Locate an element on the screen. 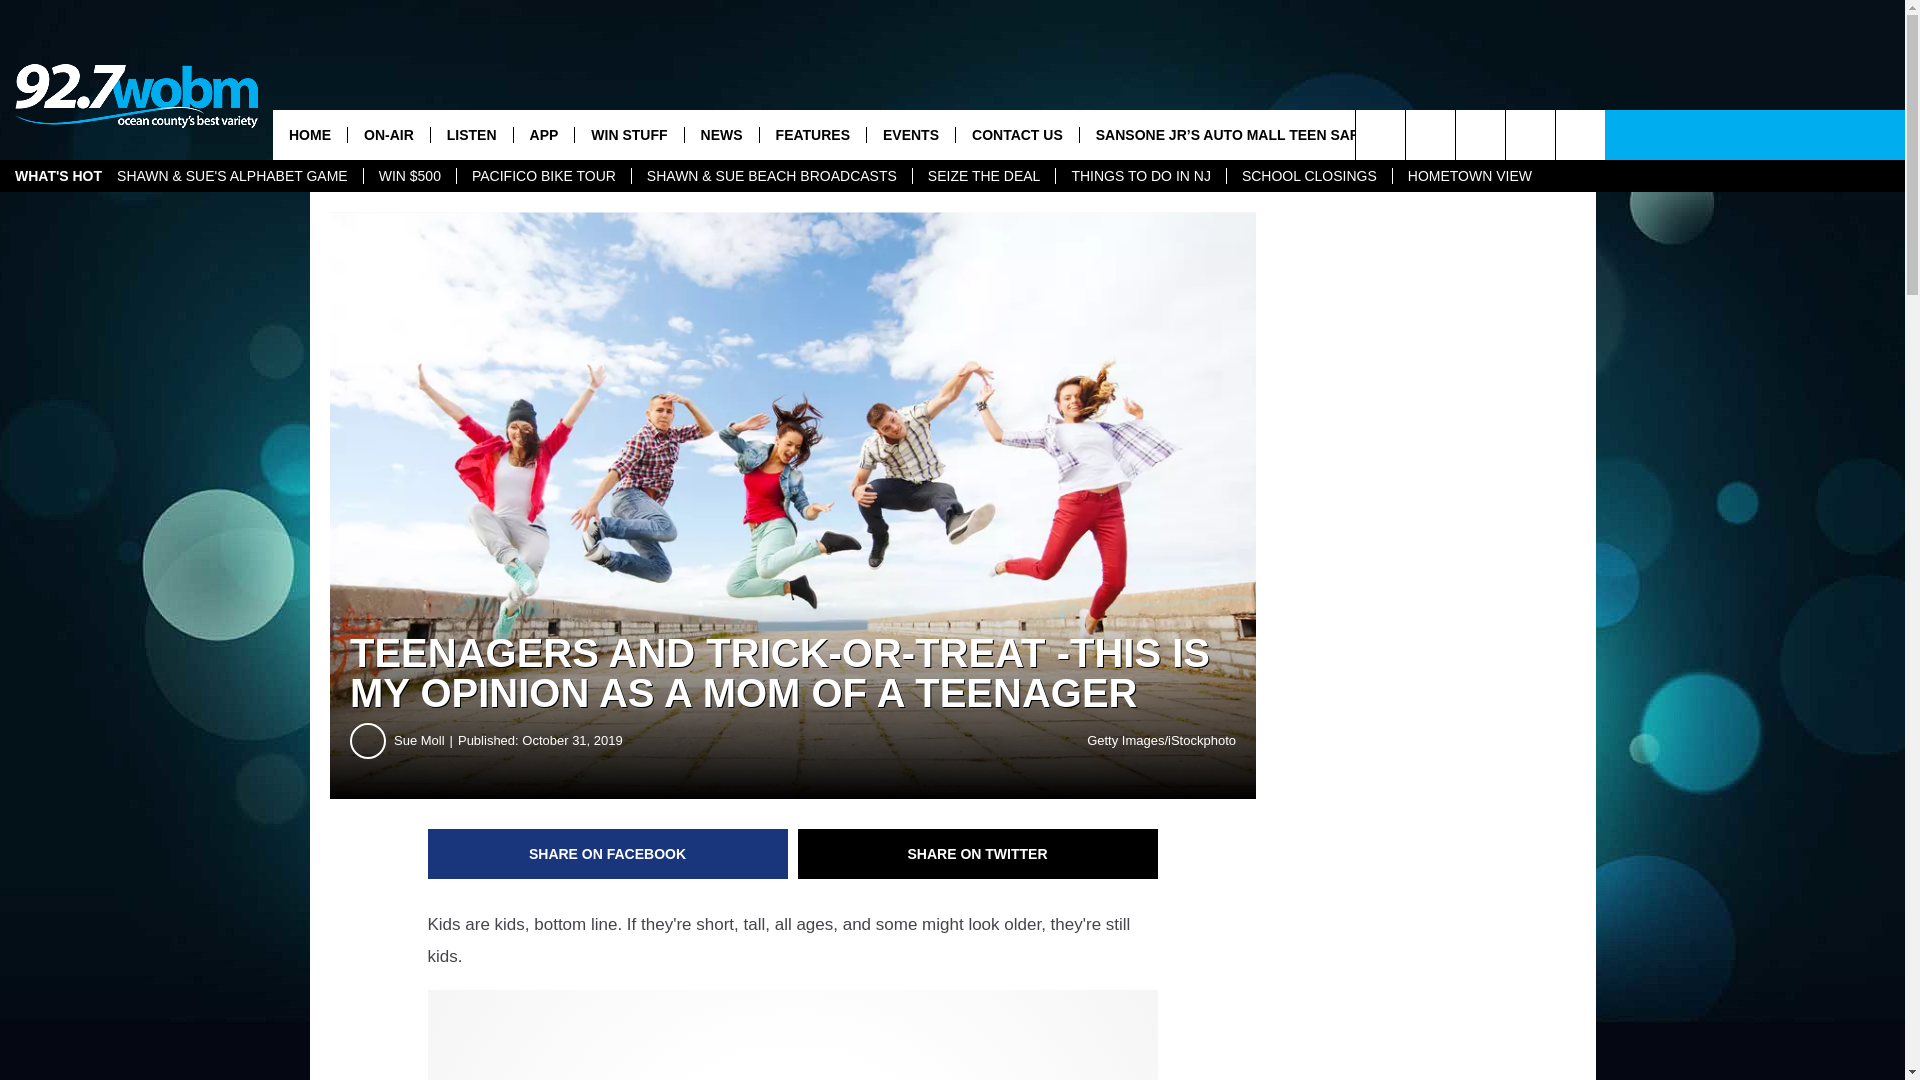 Image resolution: width=1920 pixels, height=1080 pixels. HOME is located at coordinates (310, 134).